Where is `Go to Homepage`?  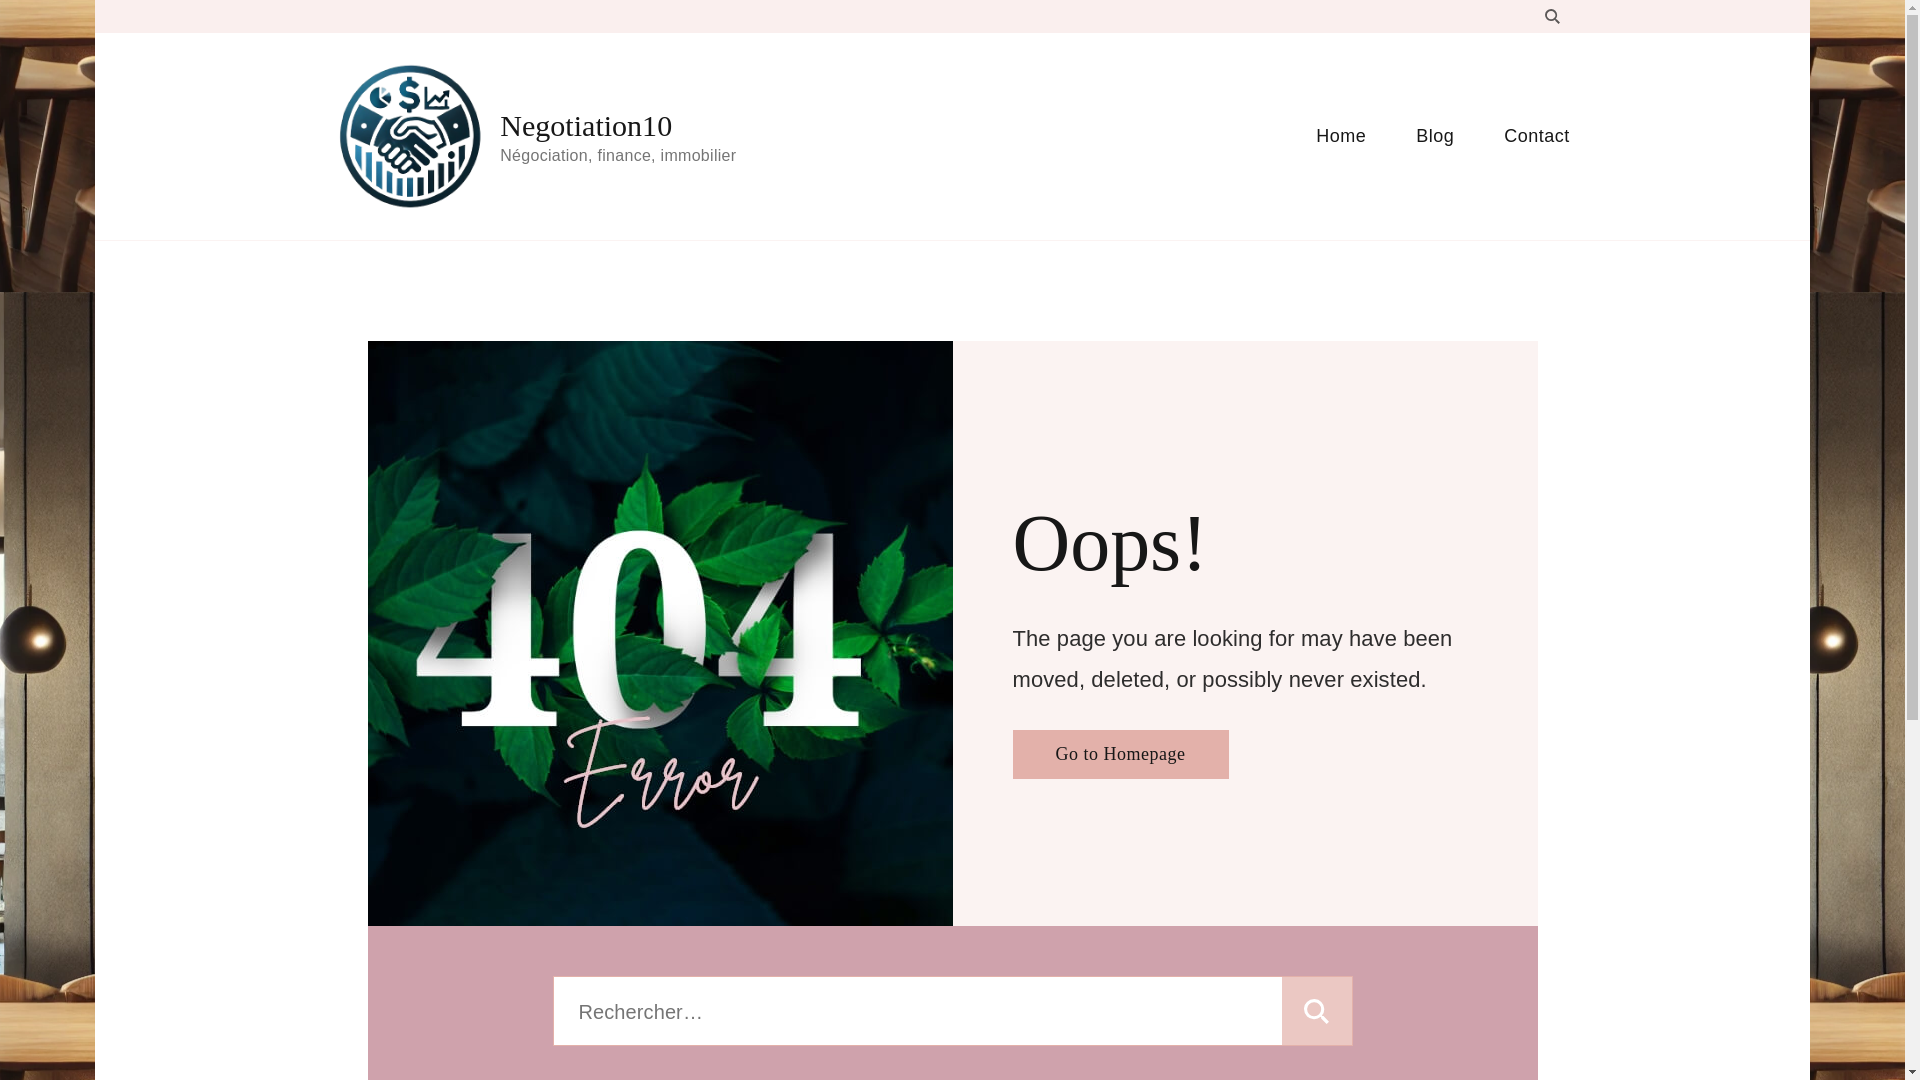
Go to Homepage is located at coordinates (1120, 754).